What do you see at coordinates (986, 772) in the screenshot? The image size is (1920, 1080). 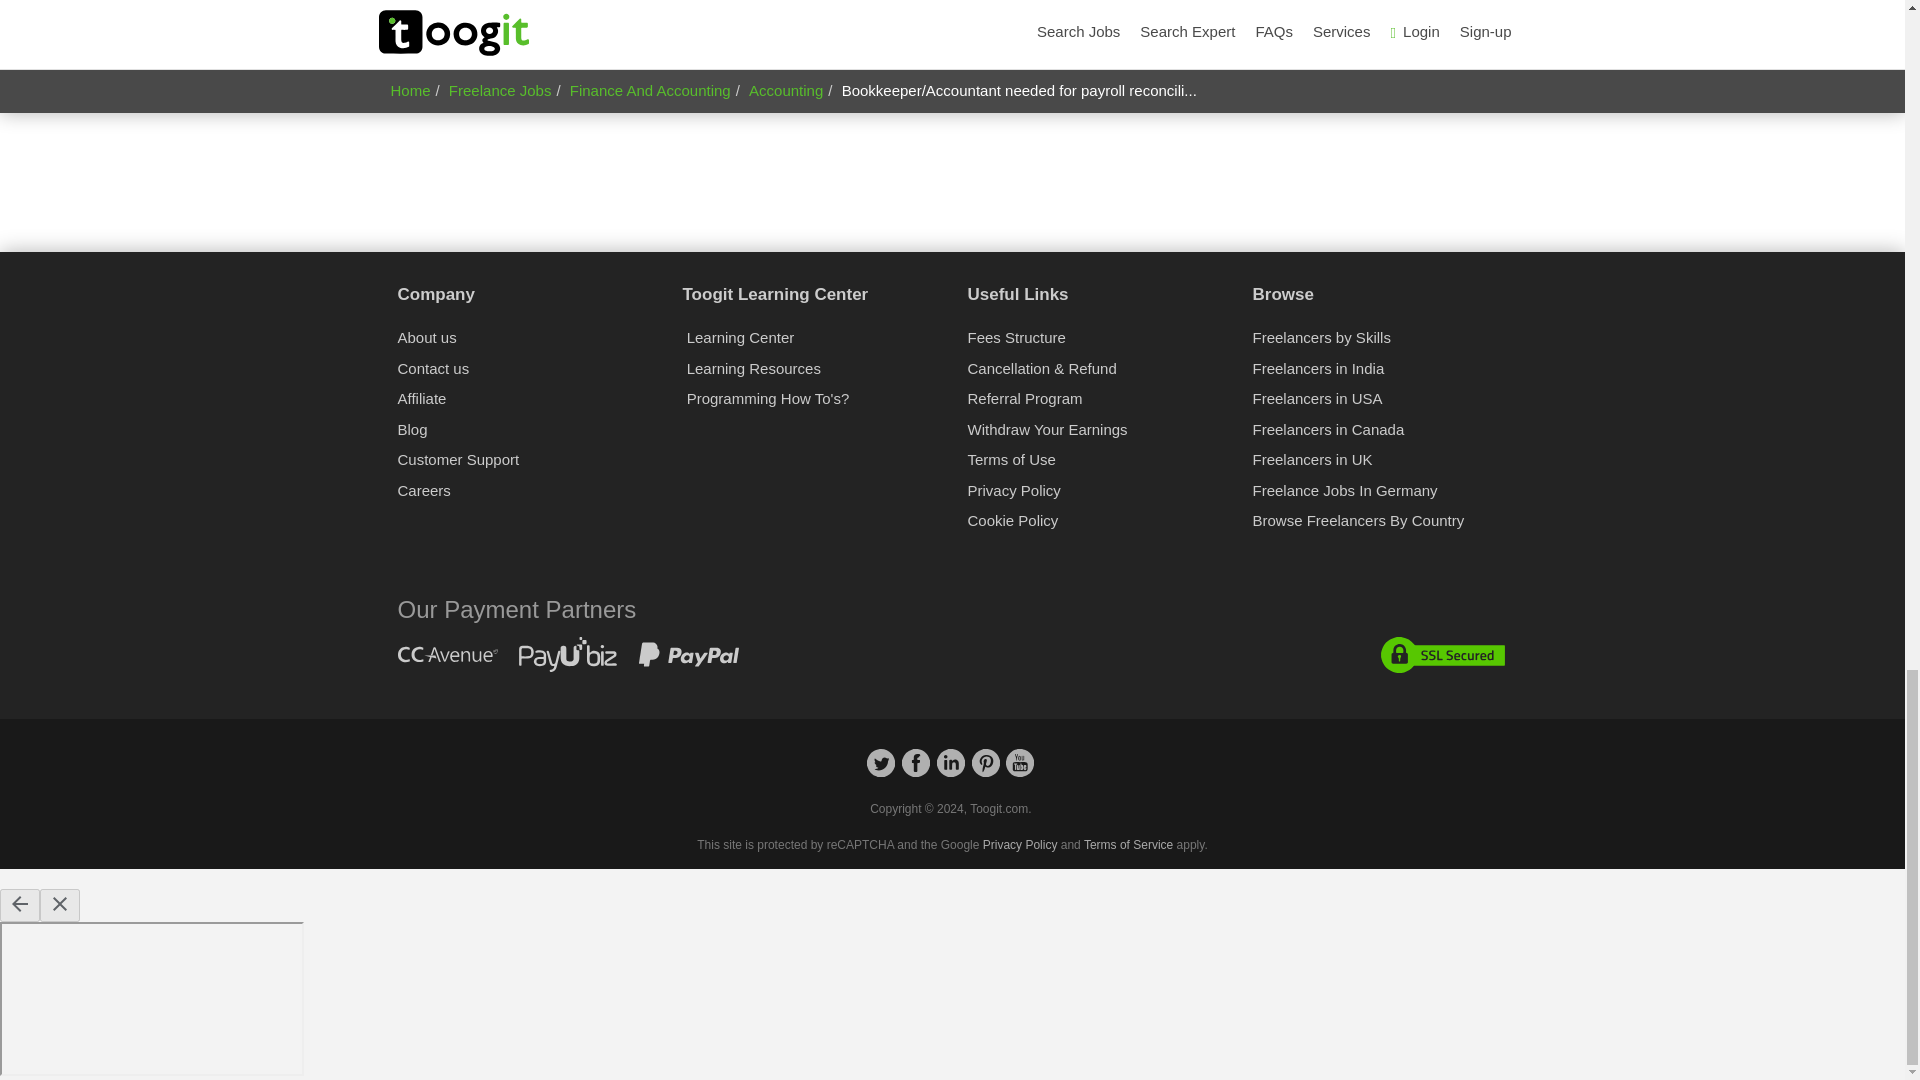 I see `Pin Toogit On Pinterest` at bounding box center [986, 772].